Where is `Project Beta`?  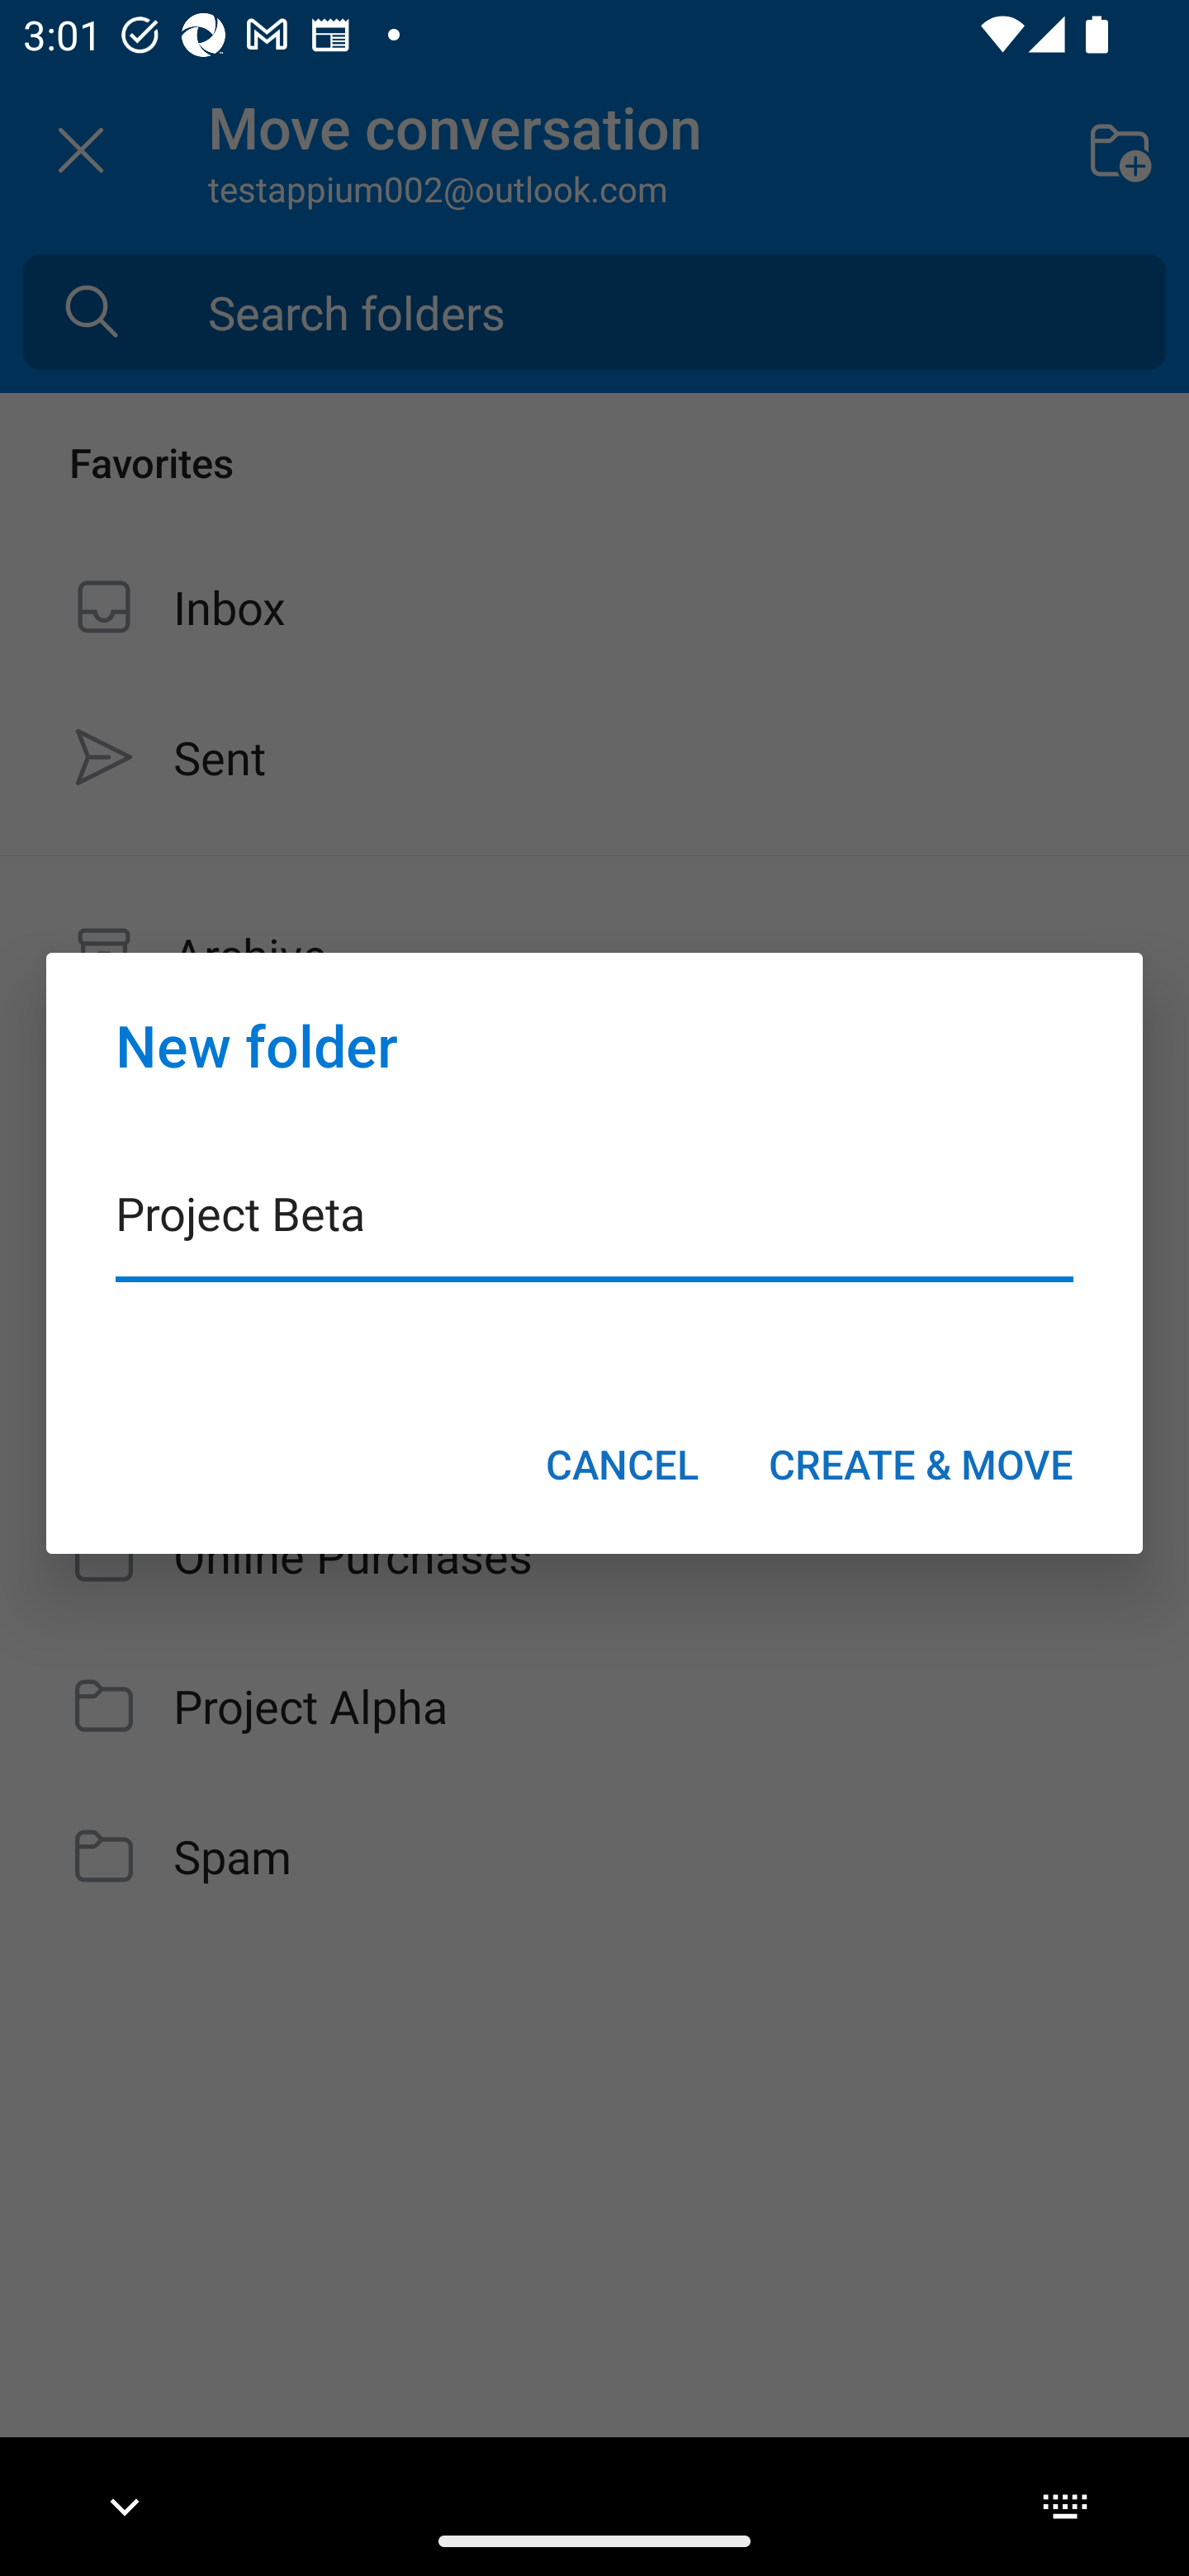
Project Beta is located at coordinates (594, 1234).